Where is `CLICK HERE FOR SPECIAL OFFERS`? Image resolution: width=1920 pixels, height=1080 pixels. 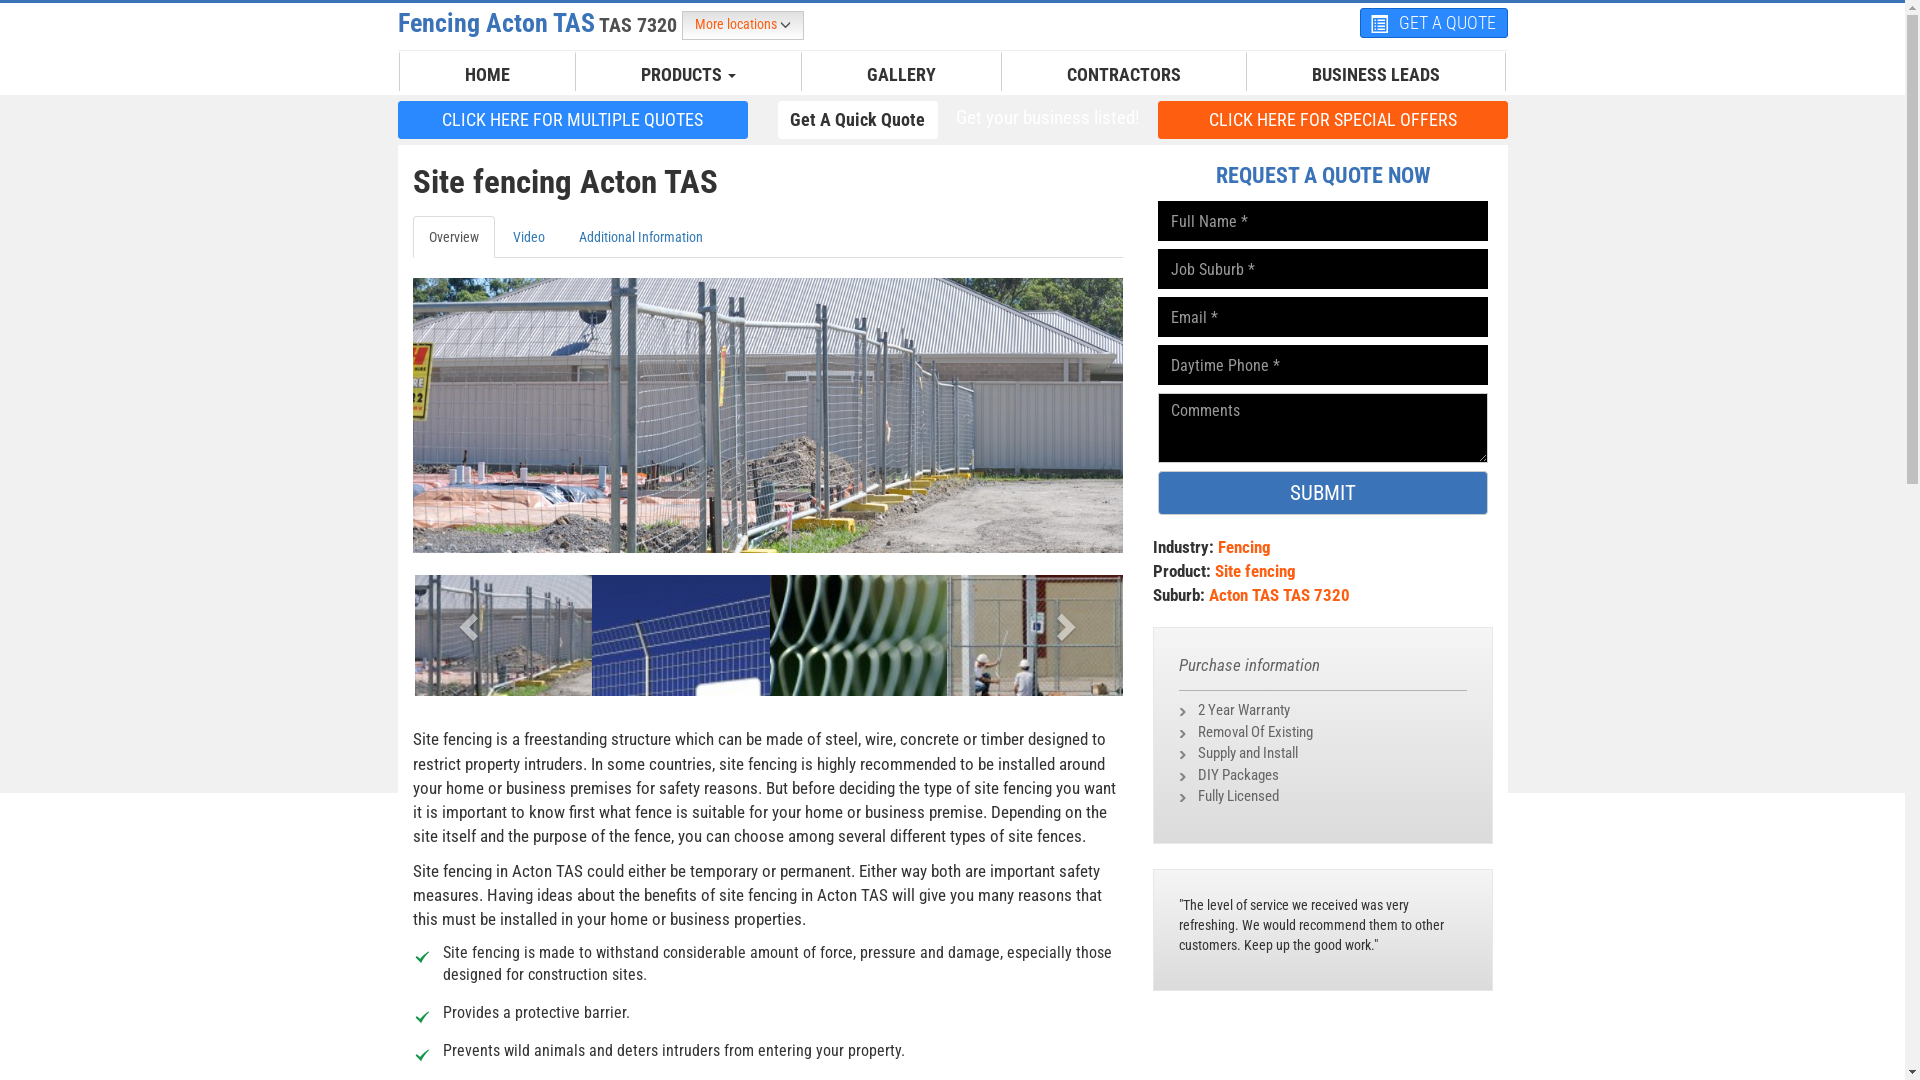
CLICK HERE FOR SPECIAL OFFERS is located at coordinates (1333, 119).